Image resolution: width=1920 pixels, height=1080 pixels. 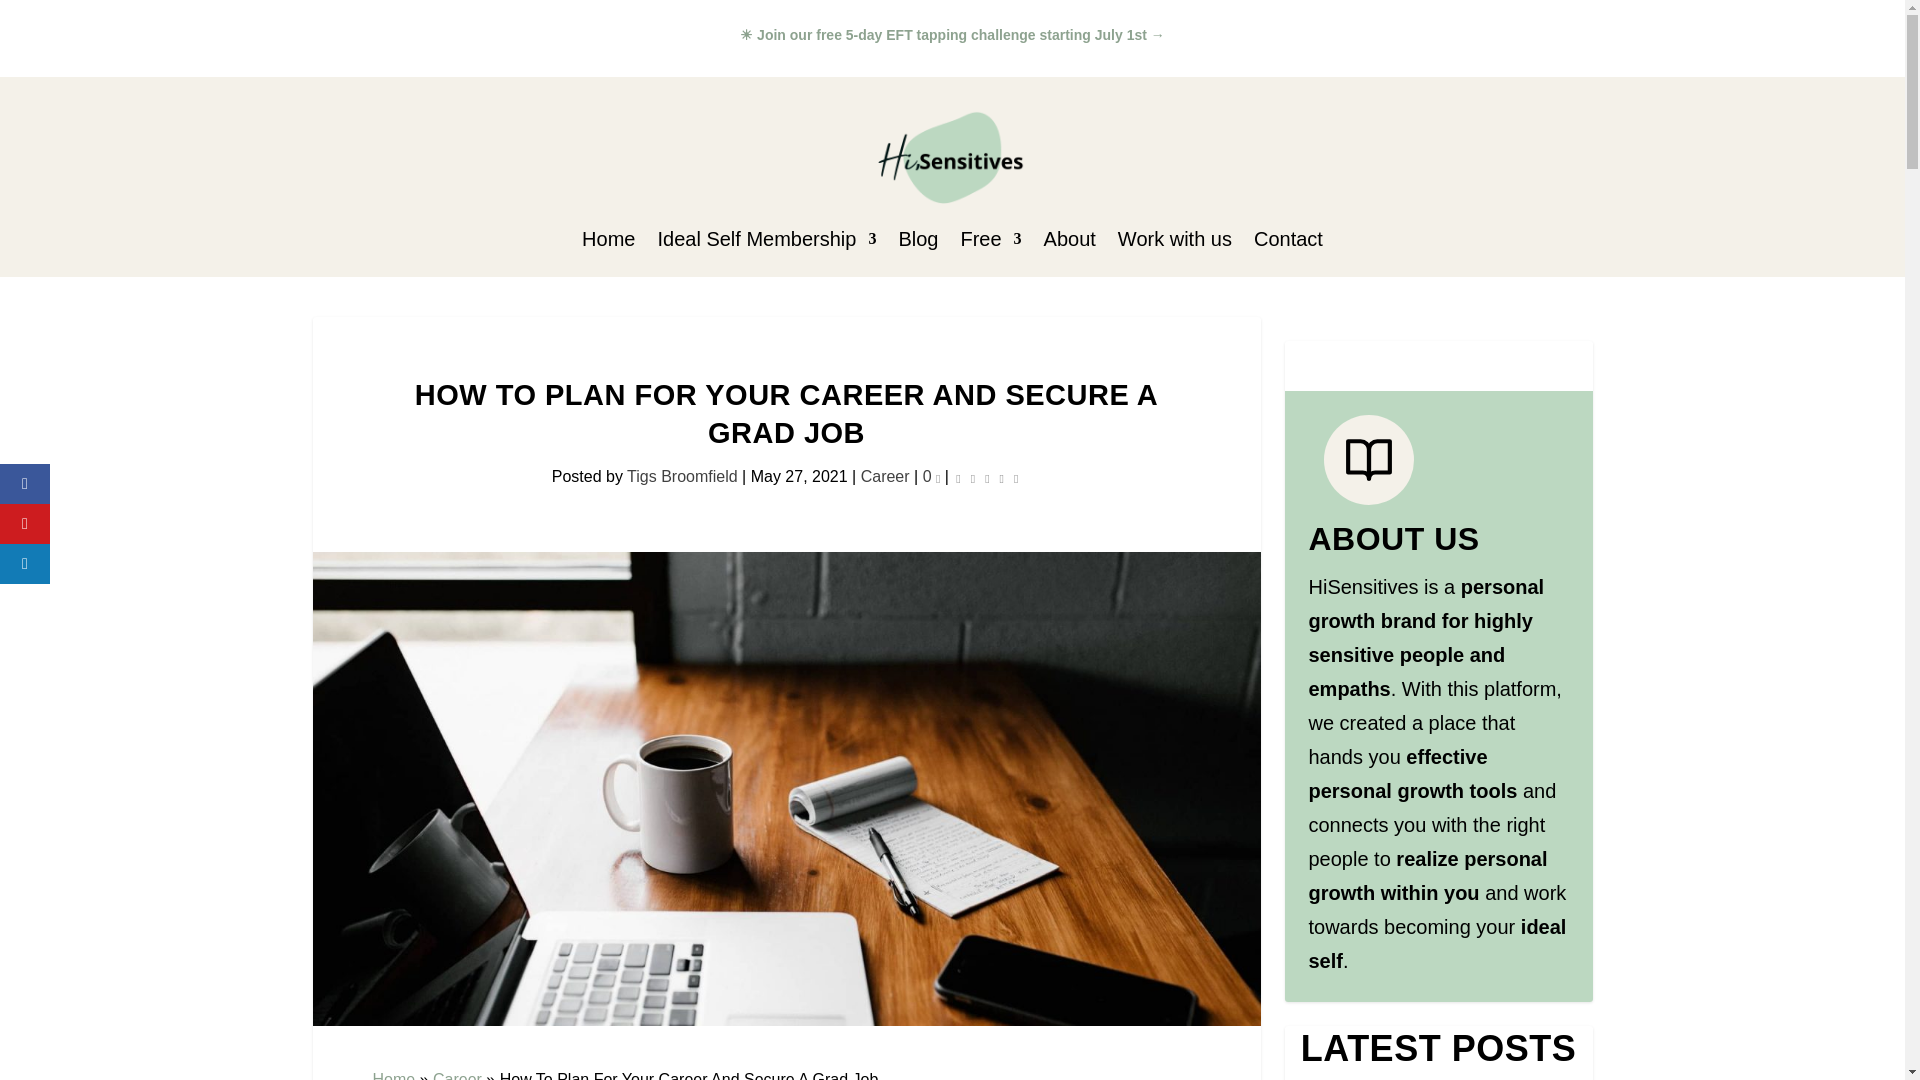 What do you see at coordinates (682, 476) in the screenshot?
I see `Tigs Broomfield` at bounding box center [682, 476].